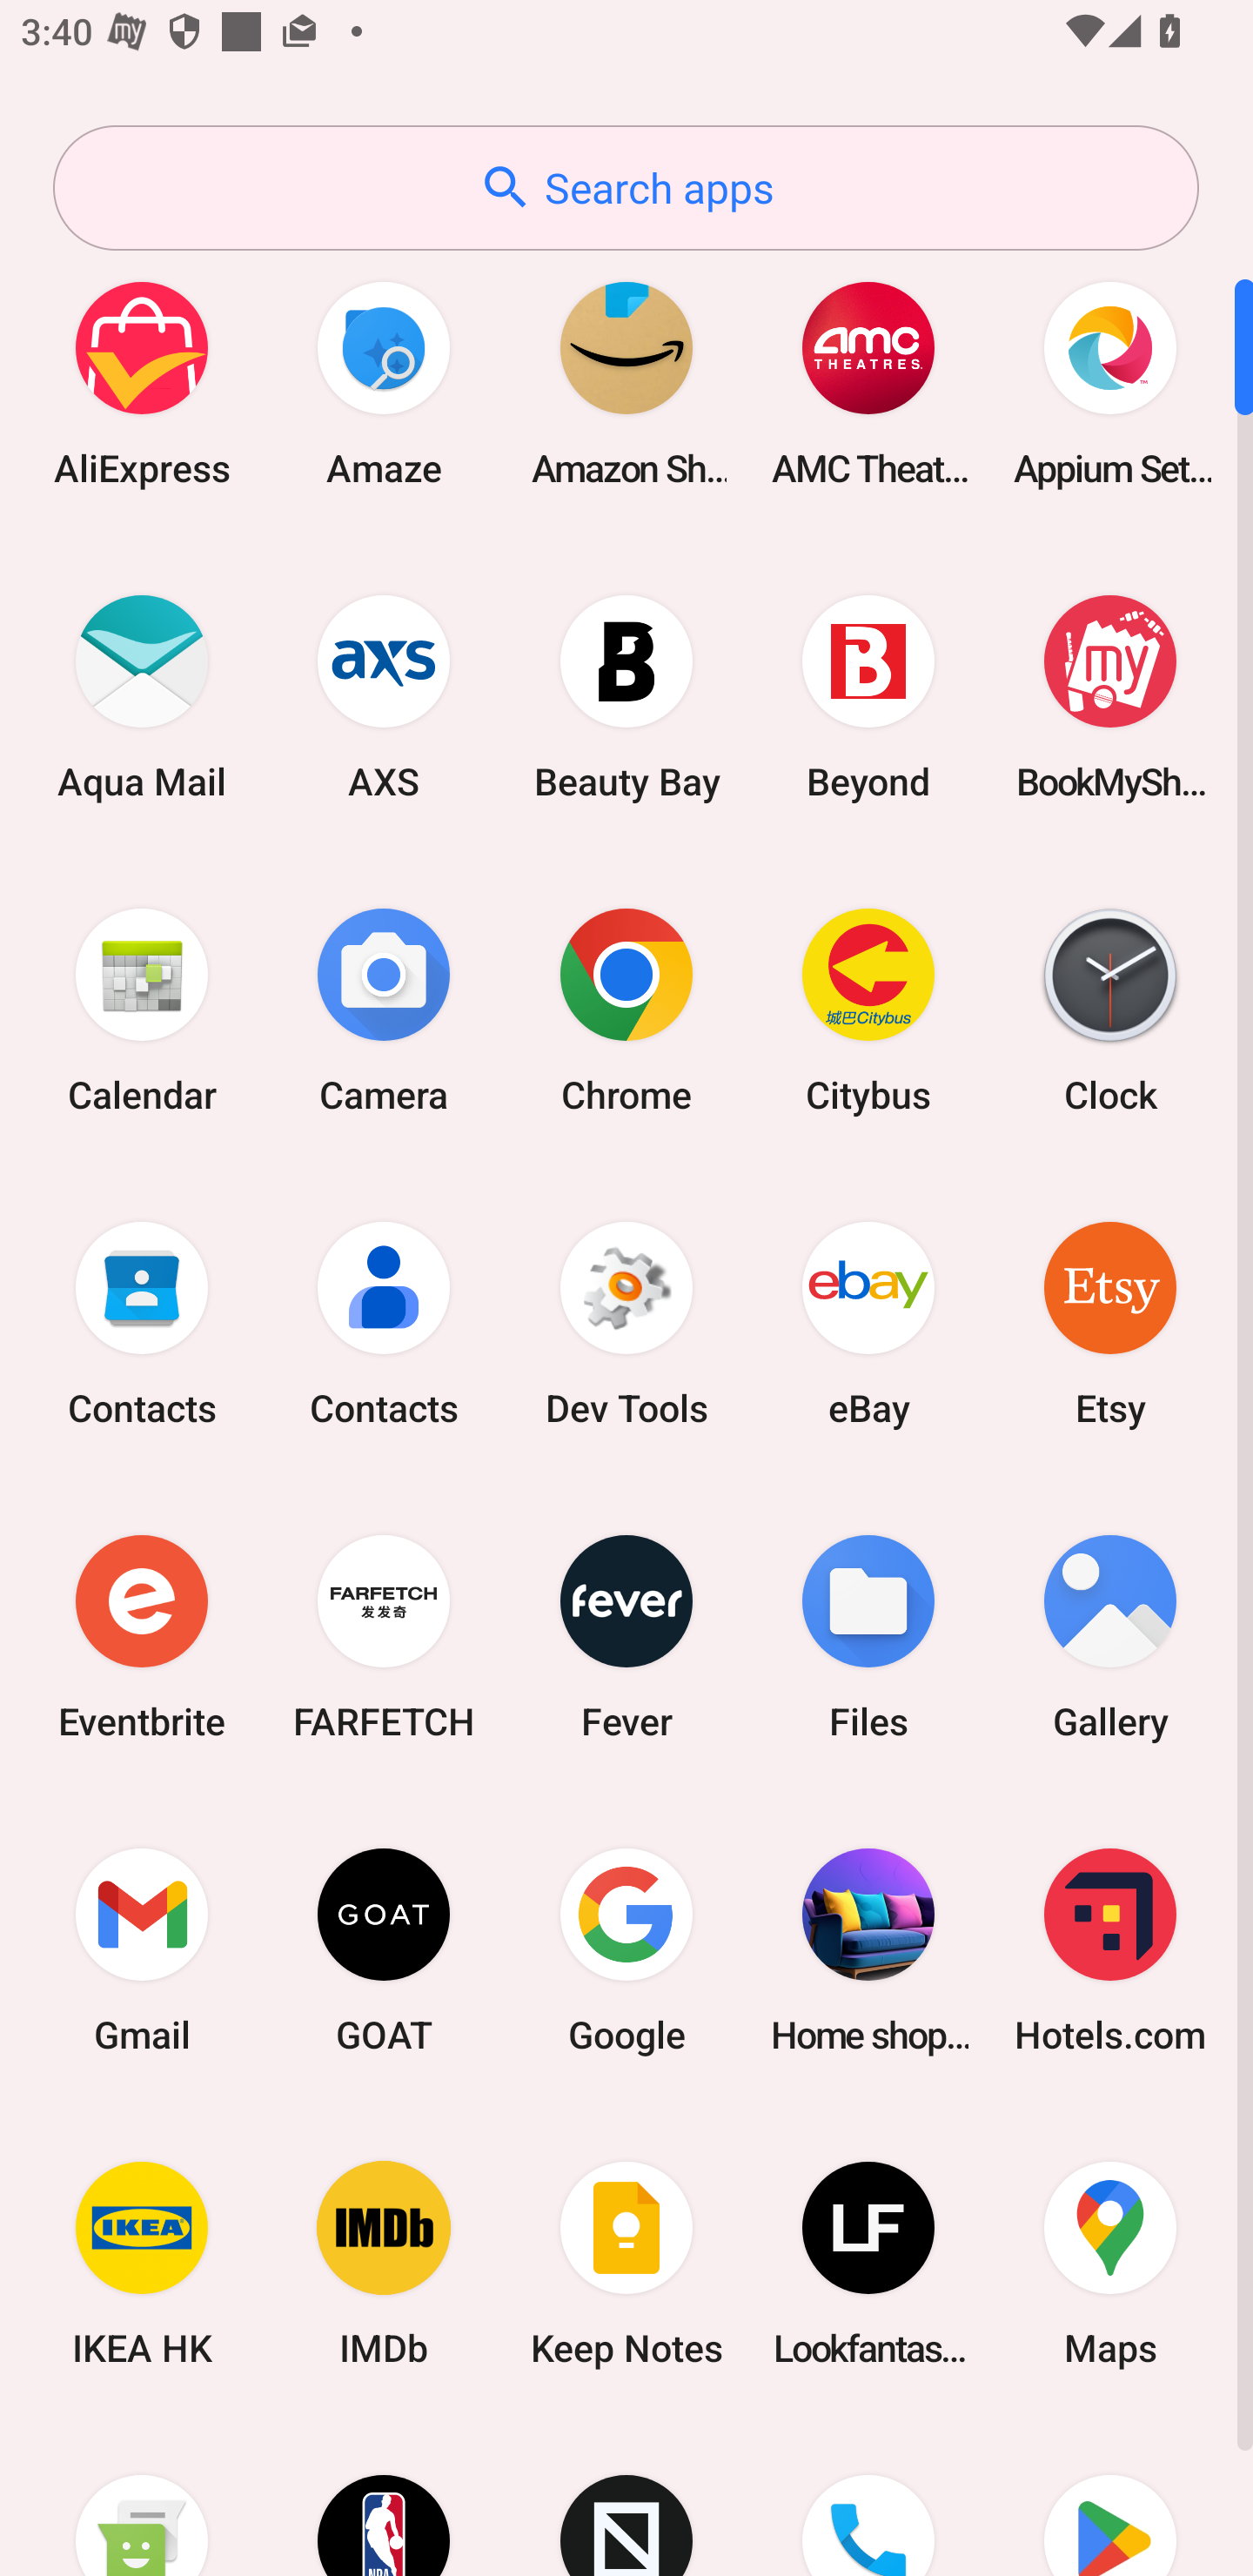 The width and height of the screenshot is (1253, 2576). I want to click on Eventbrite, so click(142, 1636).